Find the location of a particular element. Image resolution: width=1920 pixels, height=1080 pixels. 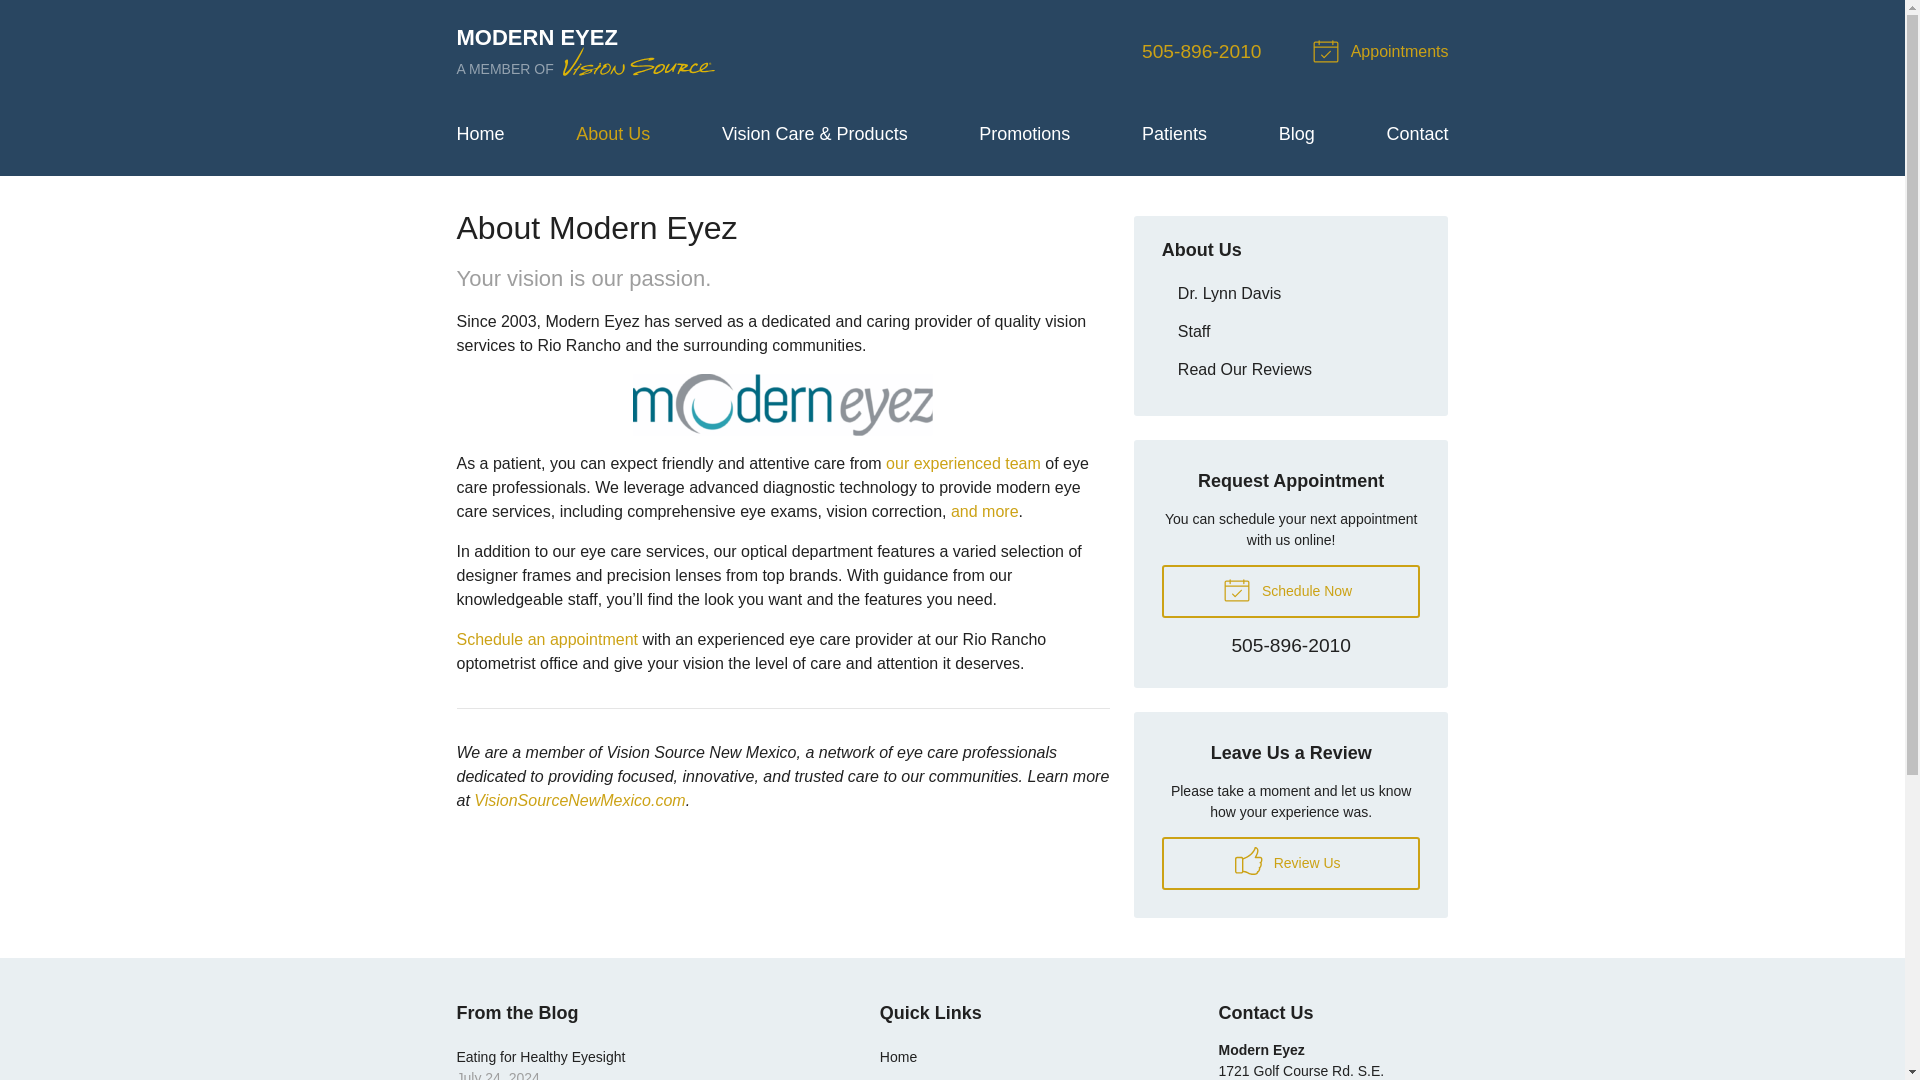

Home is located at coordinates (480, 134).